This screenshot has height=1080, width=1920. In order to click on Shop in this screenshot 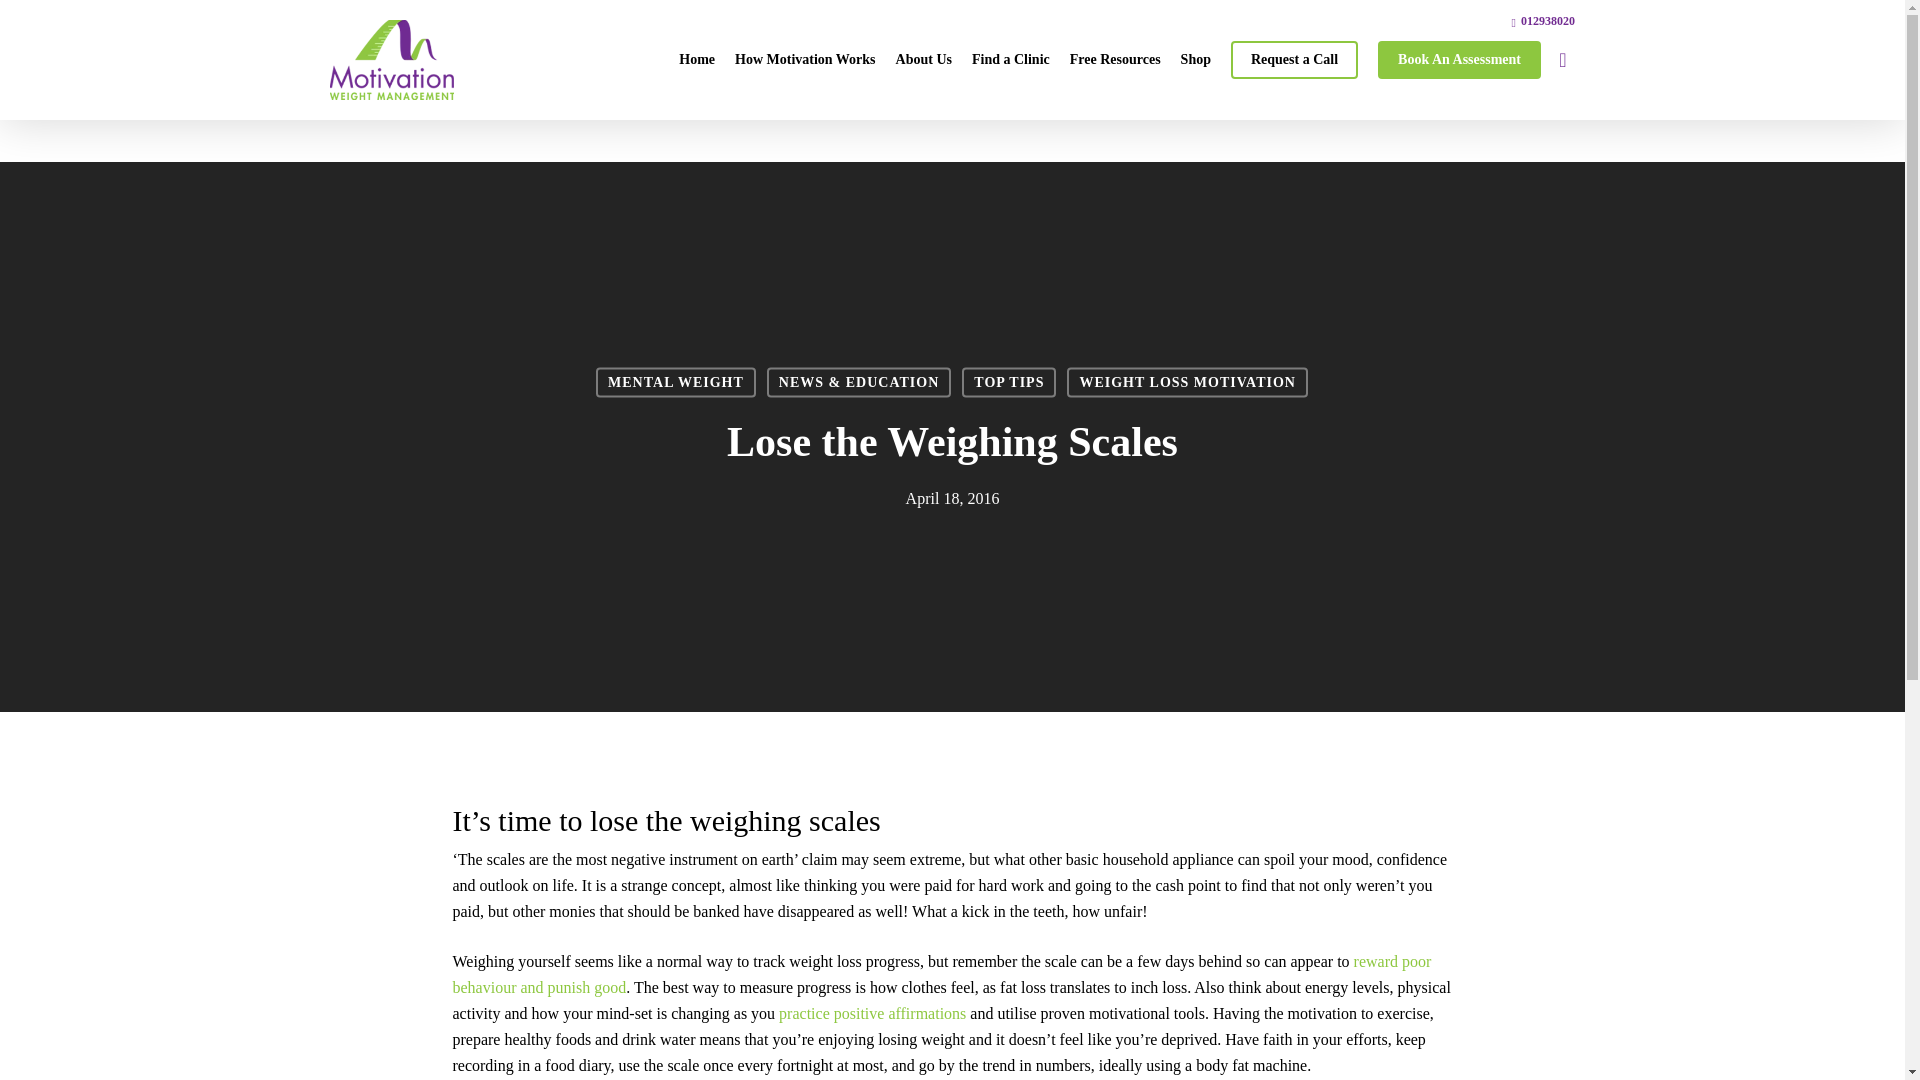, I will do `click(1196, 60)`.